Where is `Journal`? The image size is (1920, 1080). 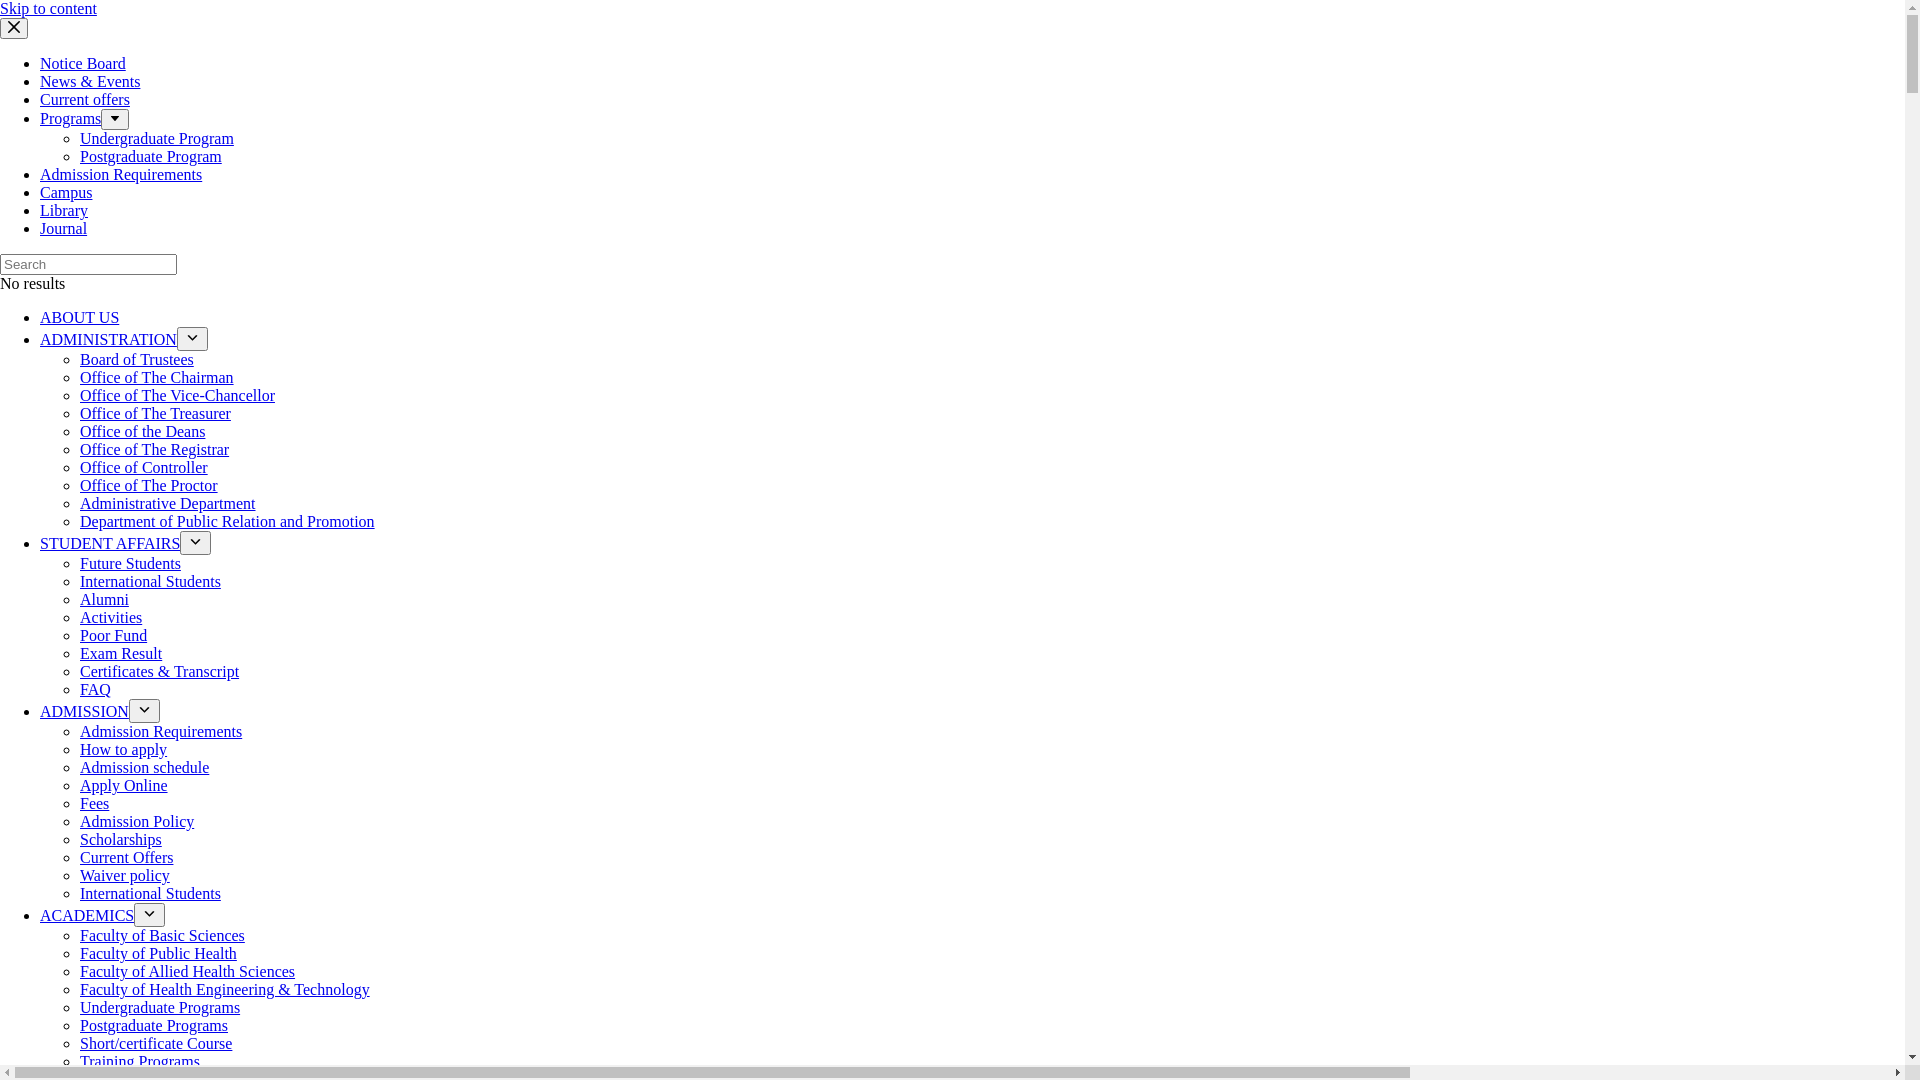
Journal is located at coordinates (64, 228).